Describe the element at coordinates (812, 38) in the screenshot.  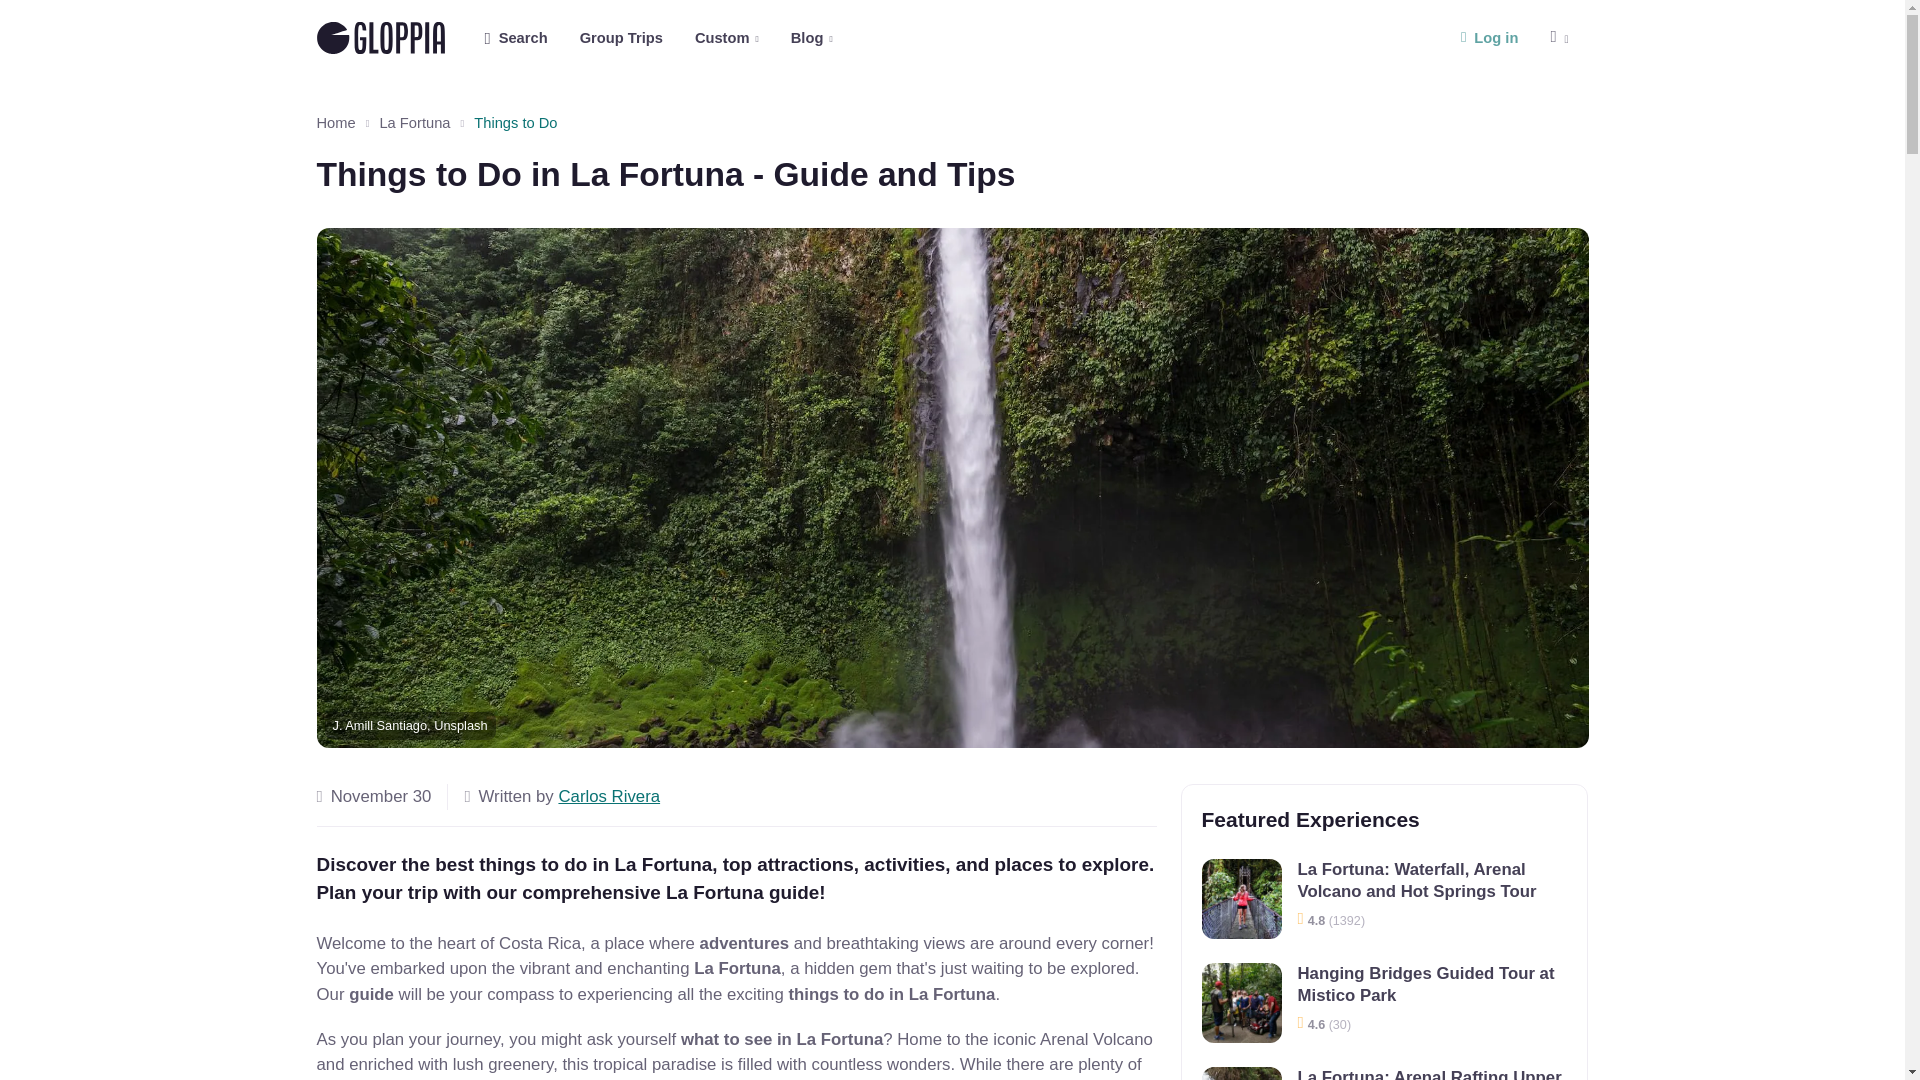
I see `La Fortuna: Waterfall, Arenal Volcano and Hot Springs Tour` at that location.